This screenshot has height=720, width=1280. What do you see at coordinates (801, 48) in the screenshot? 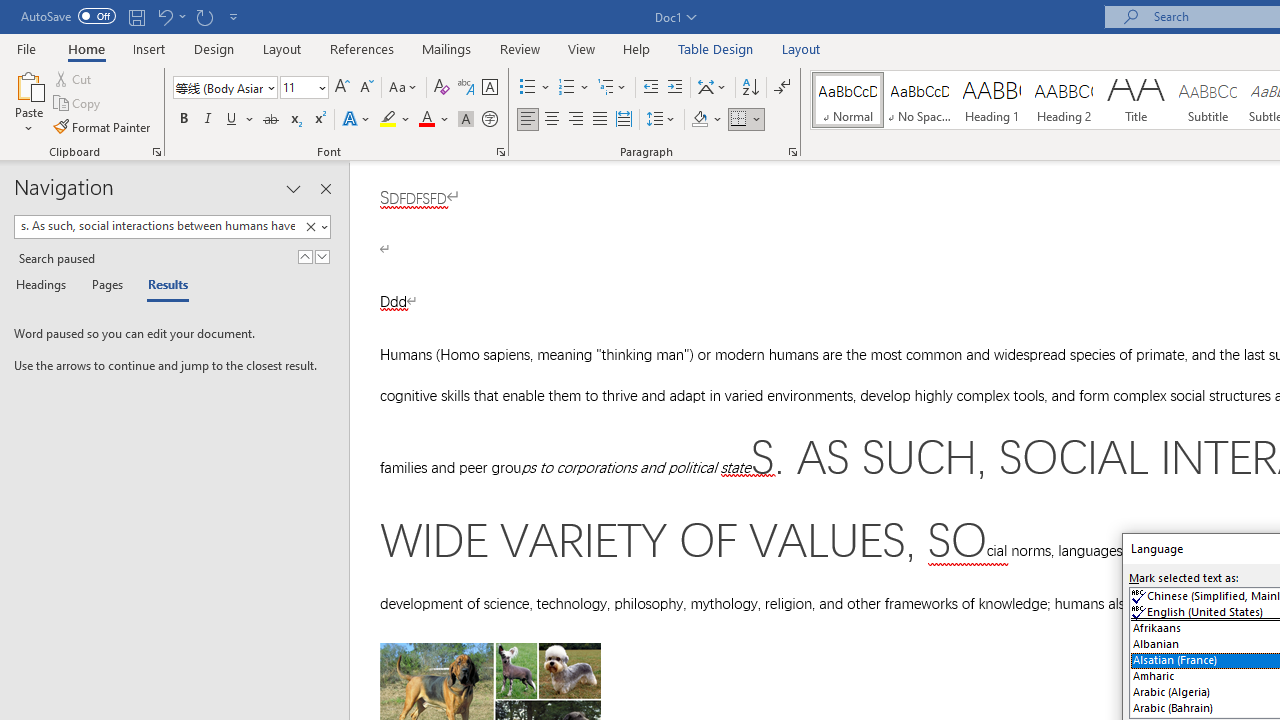
I see `Layout` at bounding box center [801, 48].